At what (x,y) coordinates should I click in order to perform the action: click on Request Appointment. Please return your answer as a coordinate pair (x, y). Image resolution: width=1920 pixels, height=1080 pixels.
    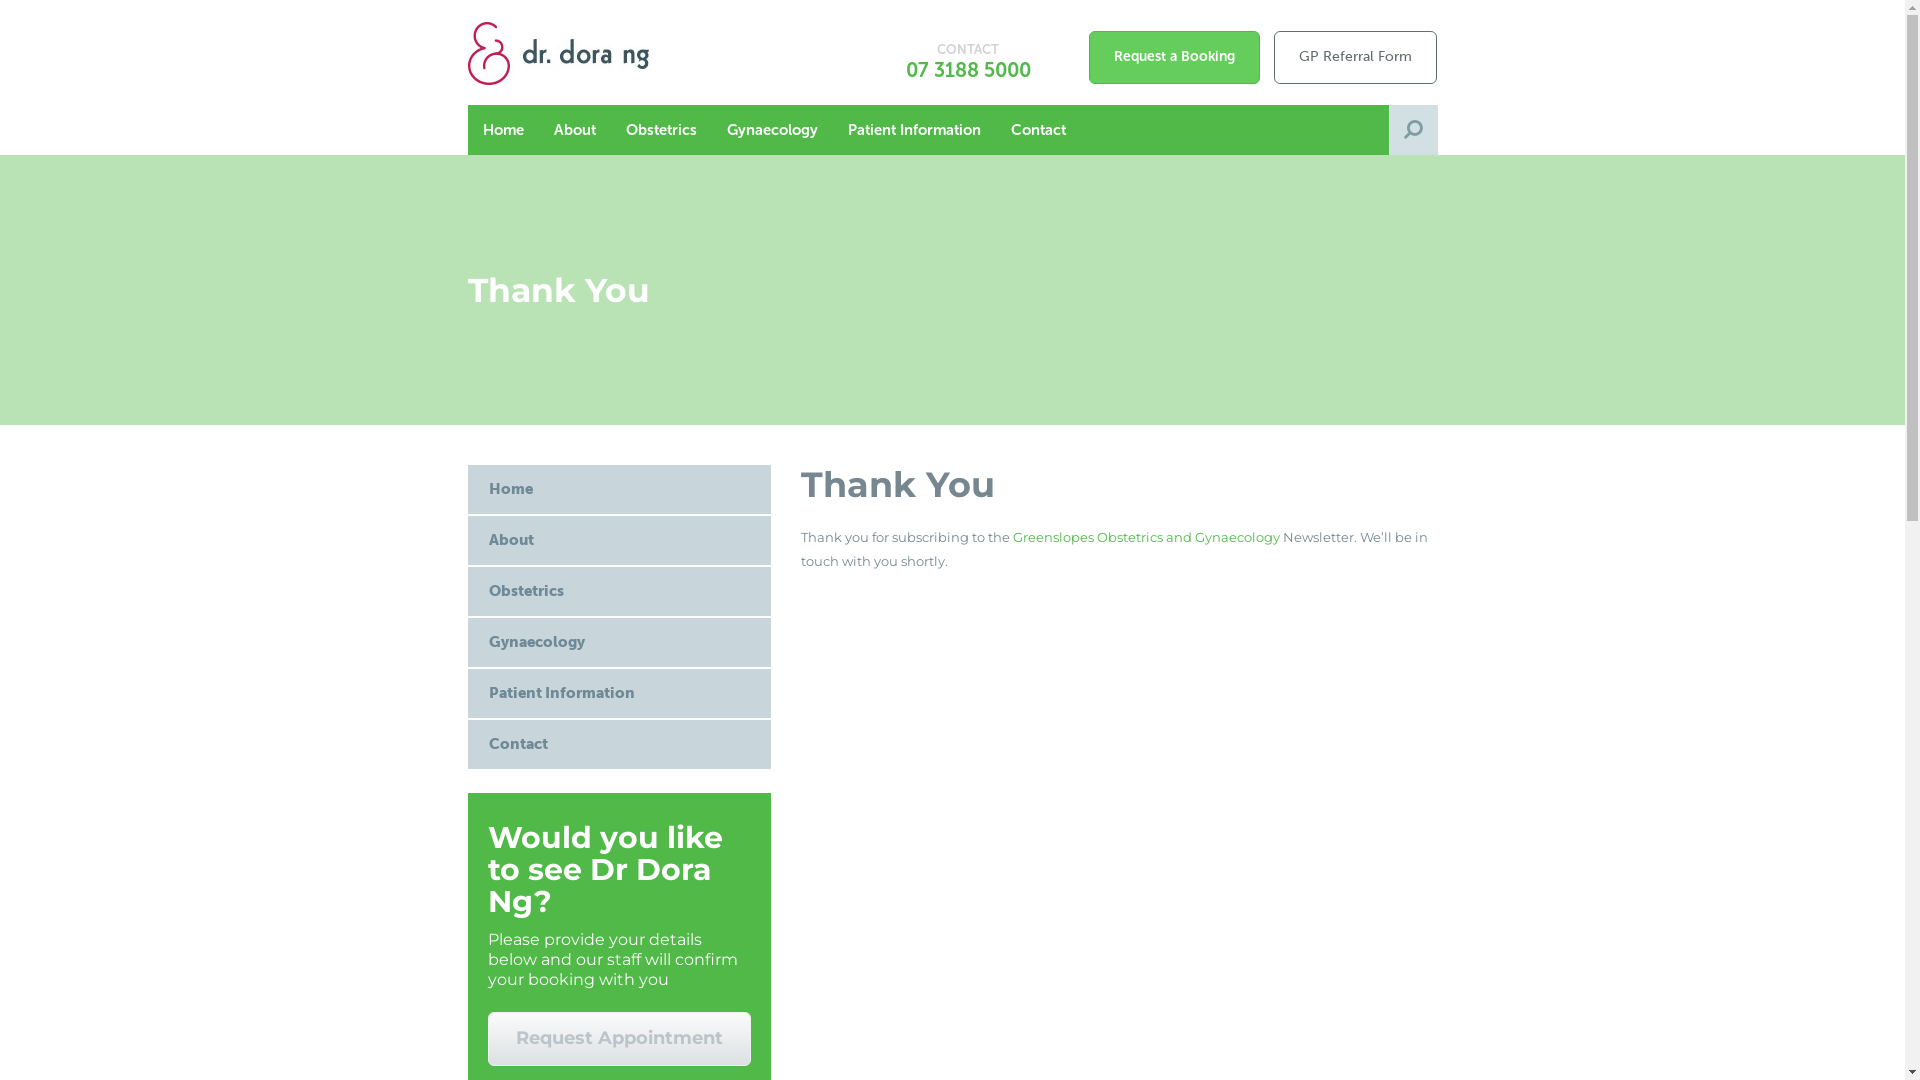
    Looking at the image, I should click on (620, 1039).